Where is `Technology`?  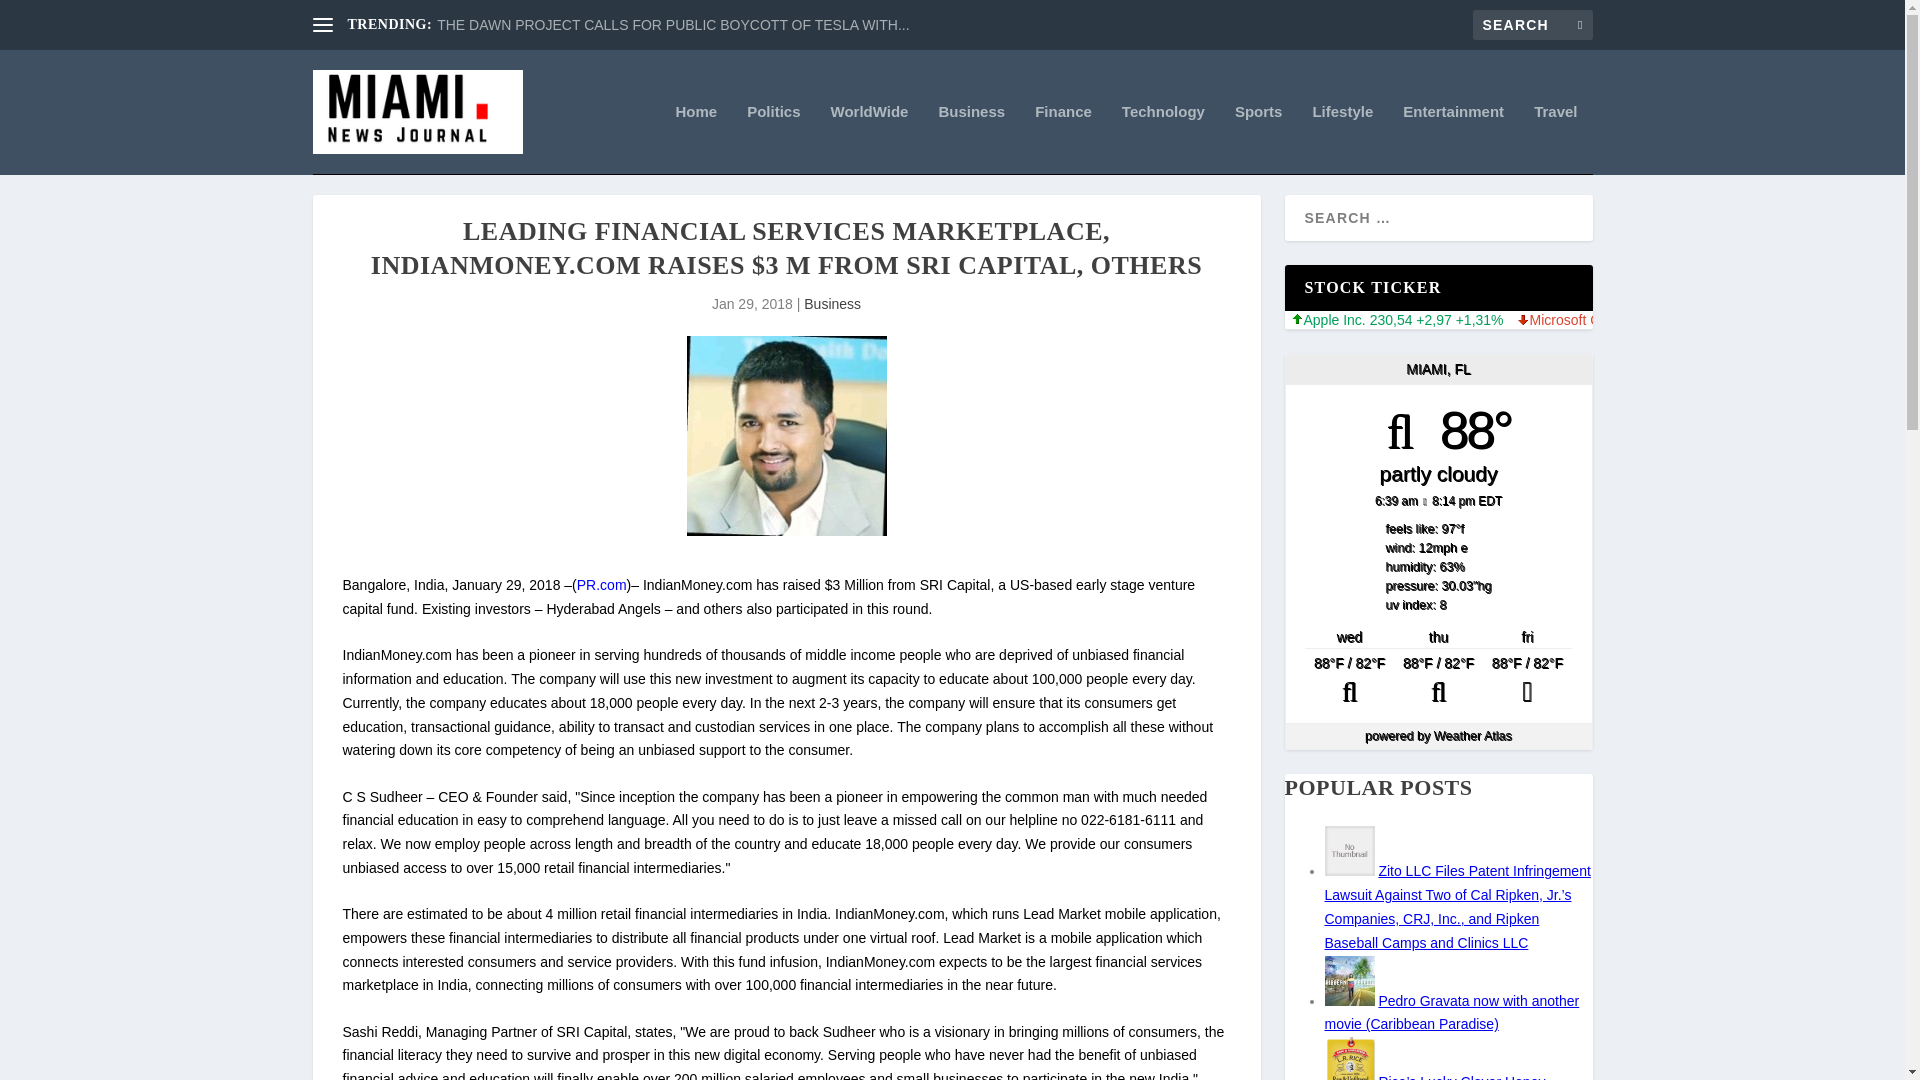 Technology is located at coordinates (1163, 138).